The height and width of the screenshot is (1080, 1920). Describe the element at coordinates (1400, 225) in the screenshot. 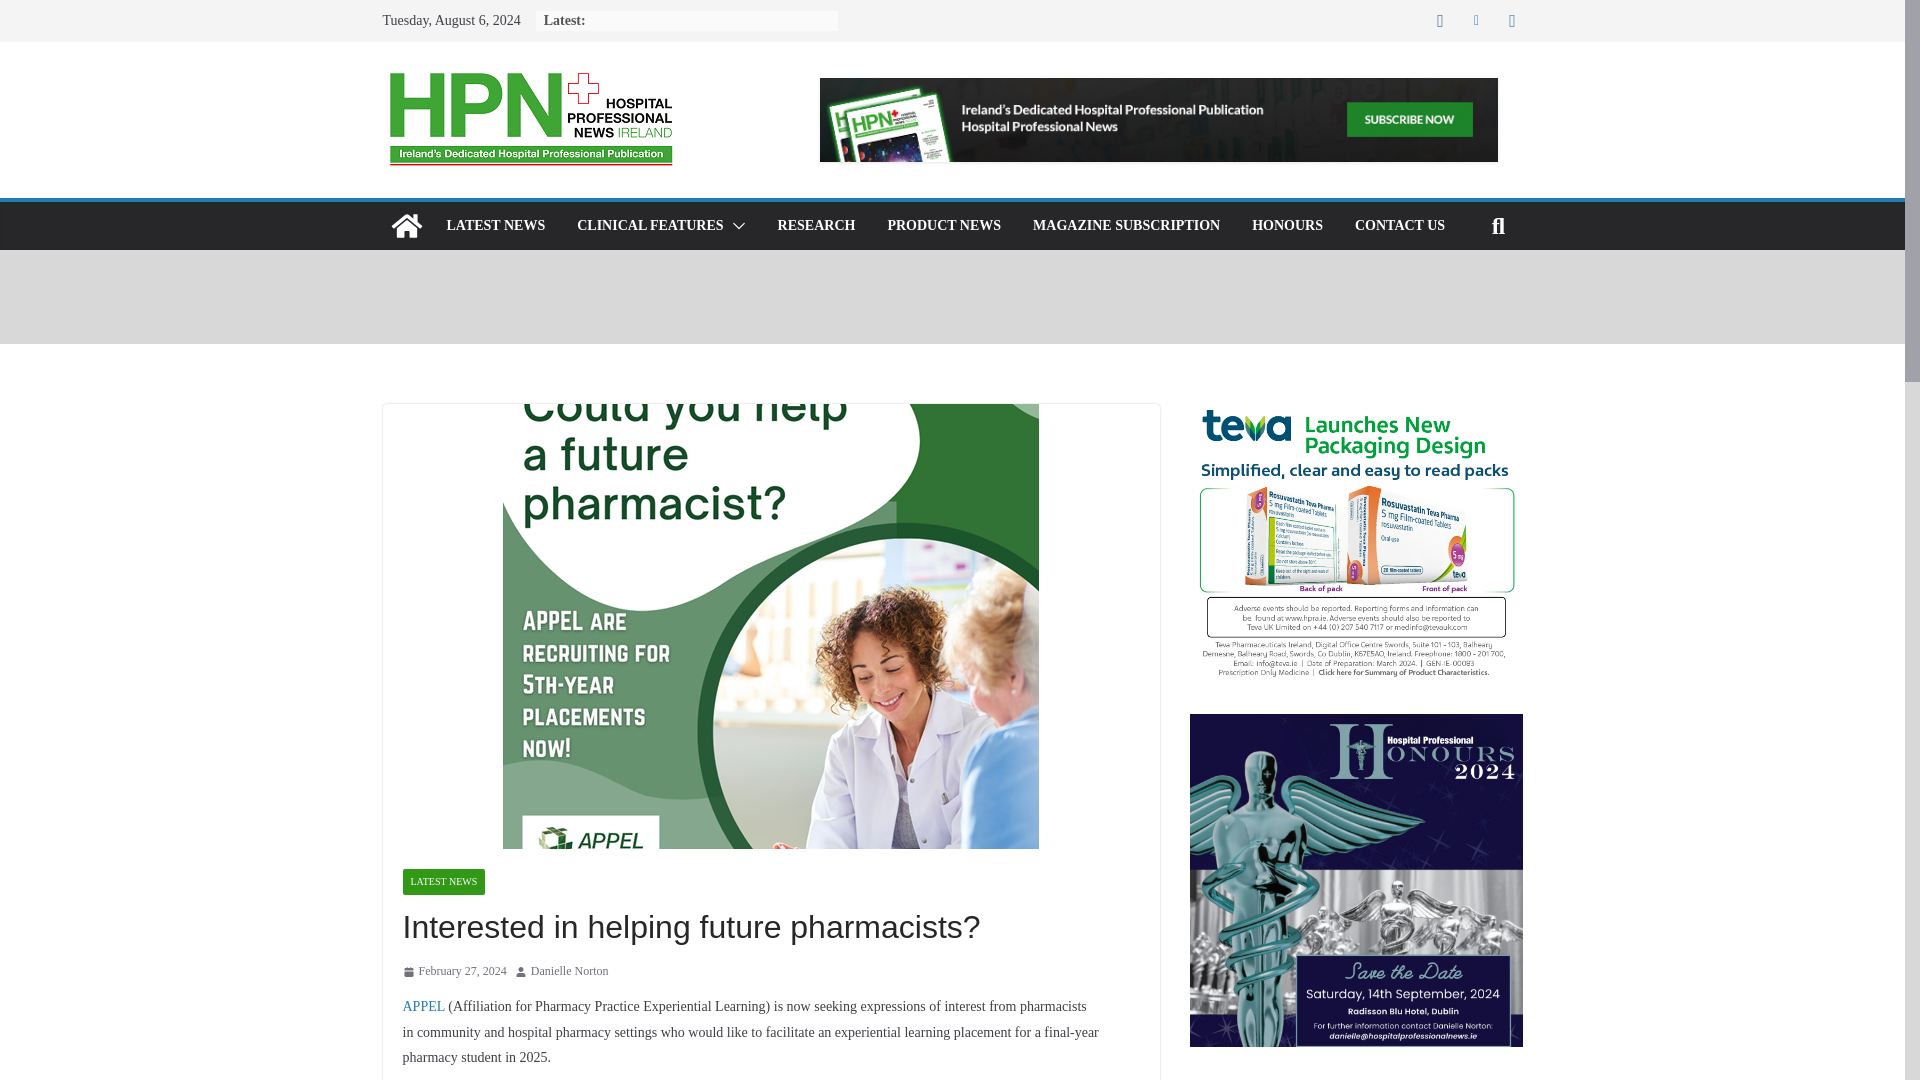

I see `CONTACT US` at that location.